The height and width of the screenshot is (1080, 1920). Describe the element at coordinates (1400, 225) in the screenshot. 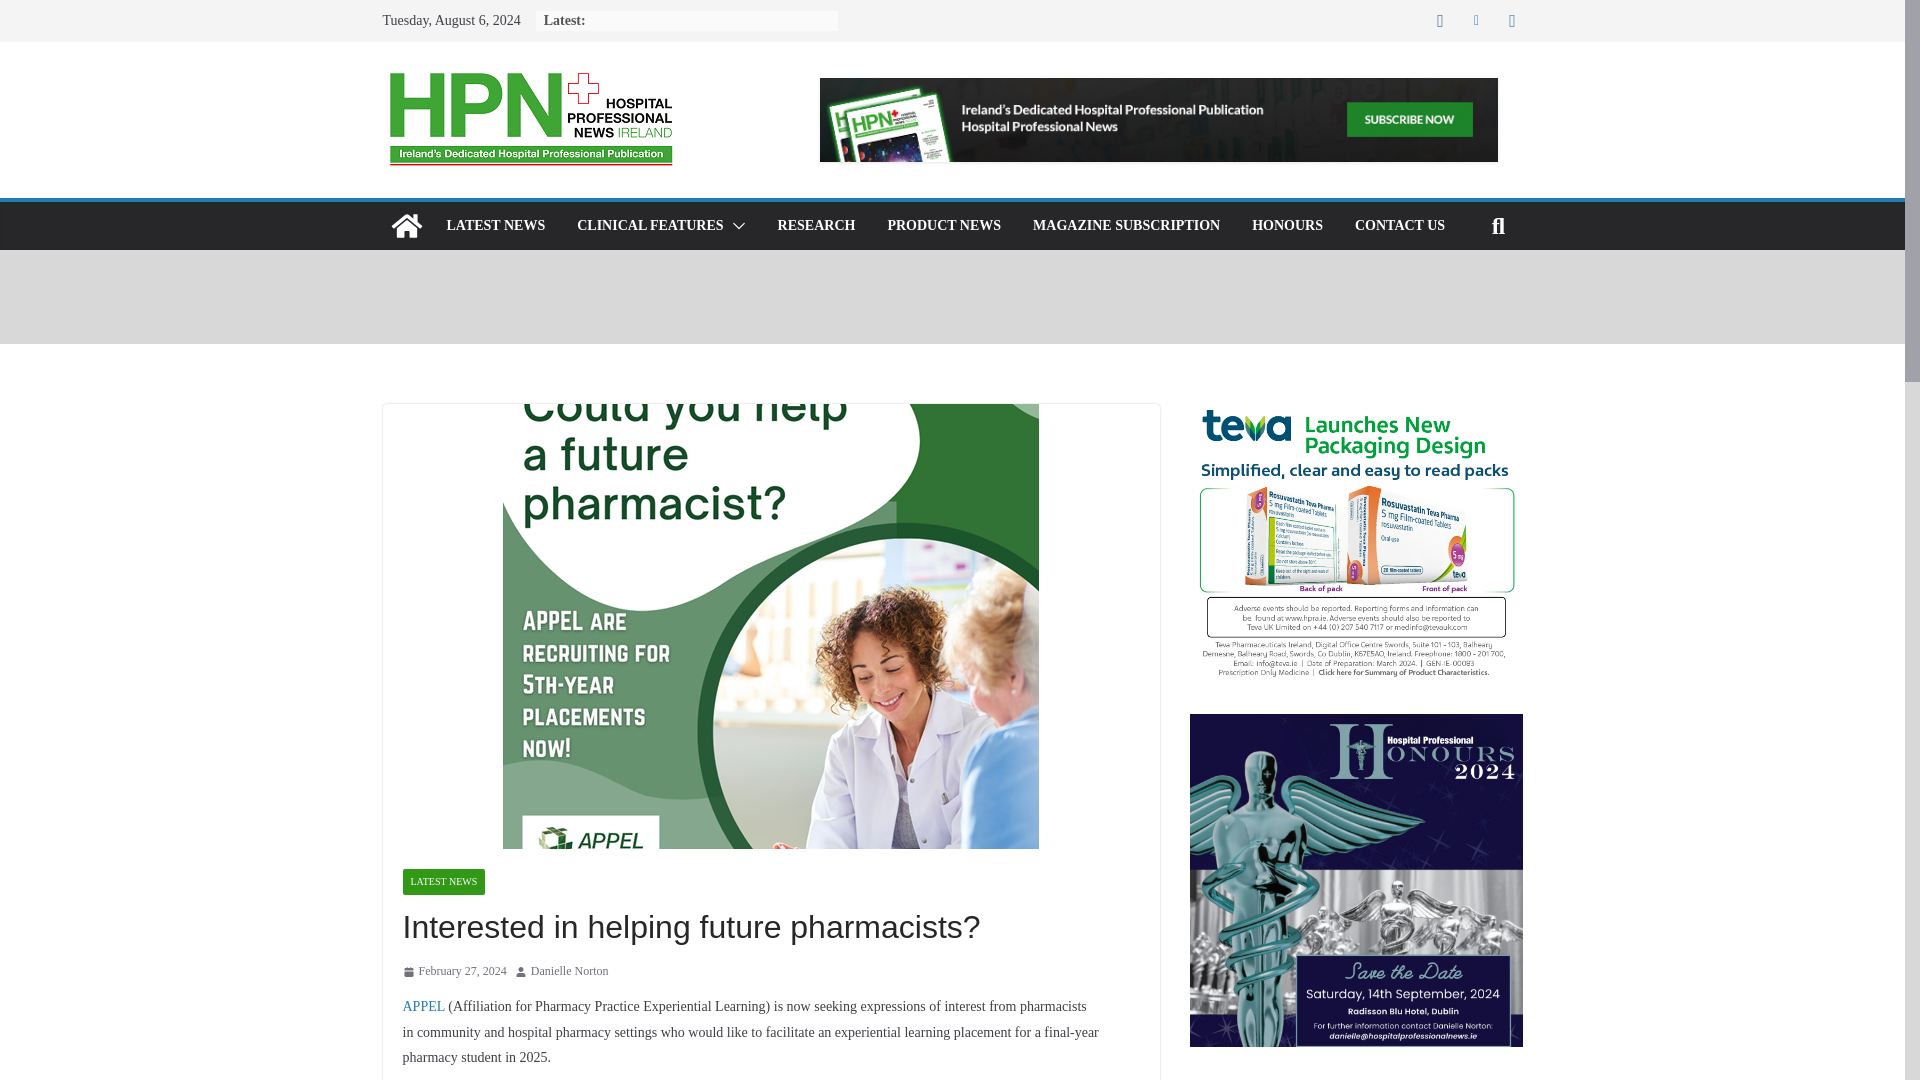

I see `CONTACT US` at that location.